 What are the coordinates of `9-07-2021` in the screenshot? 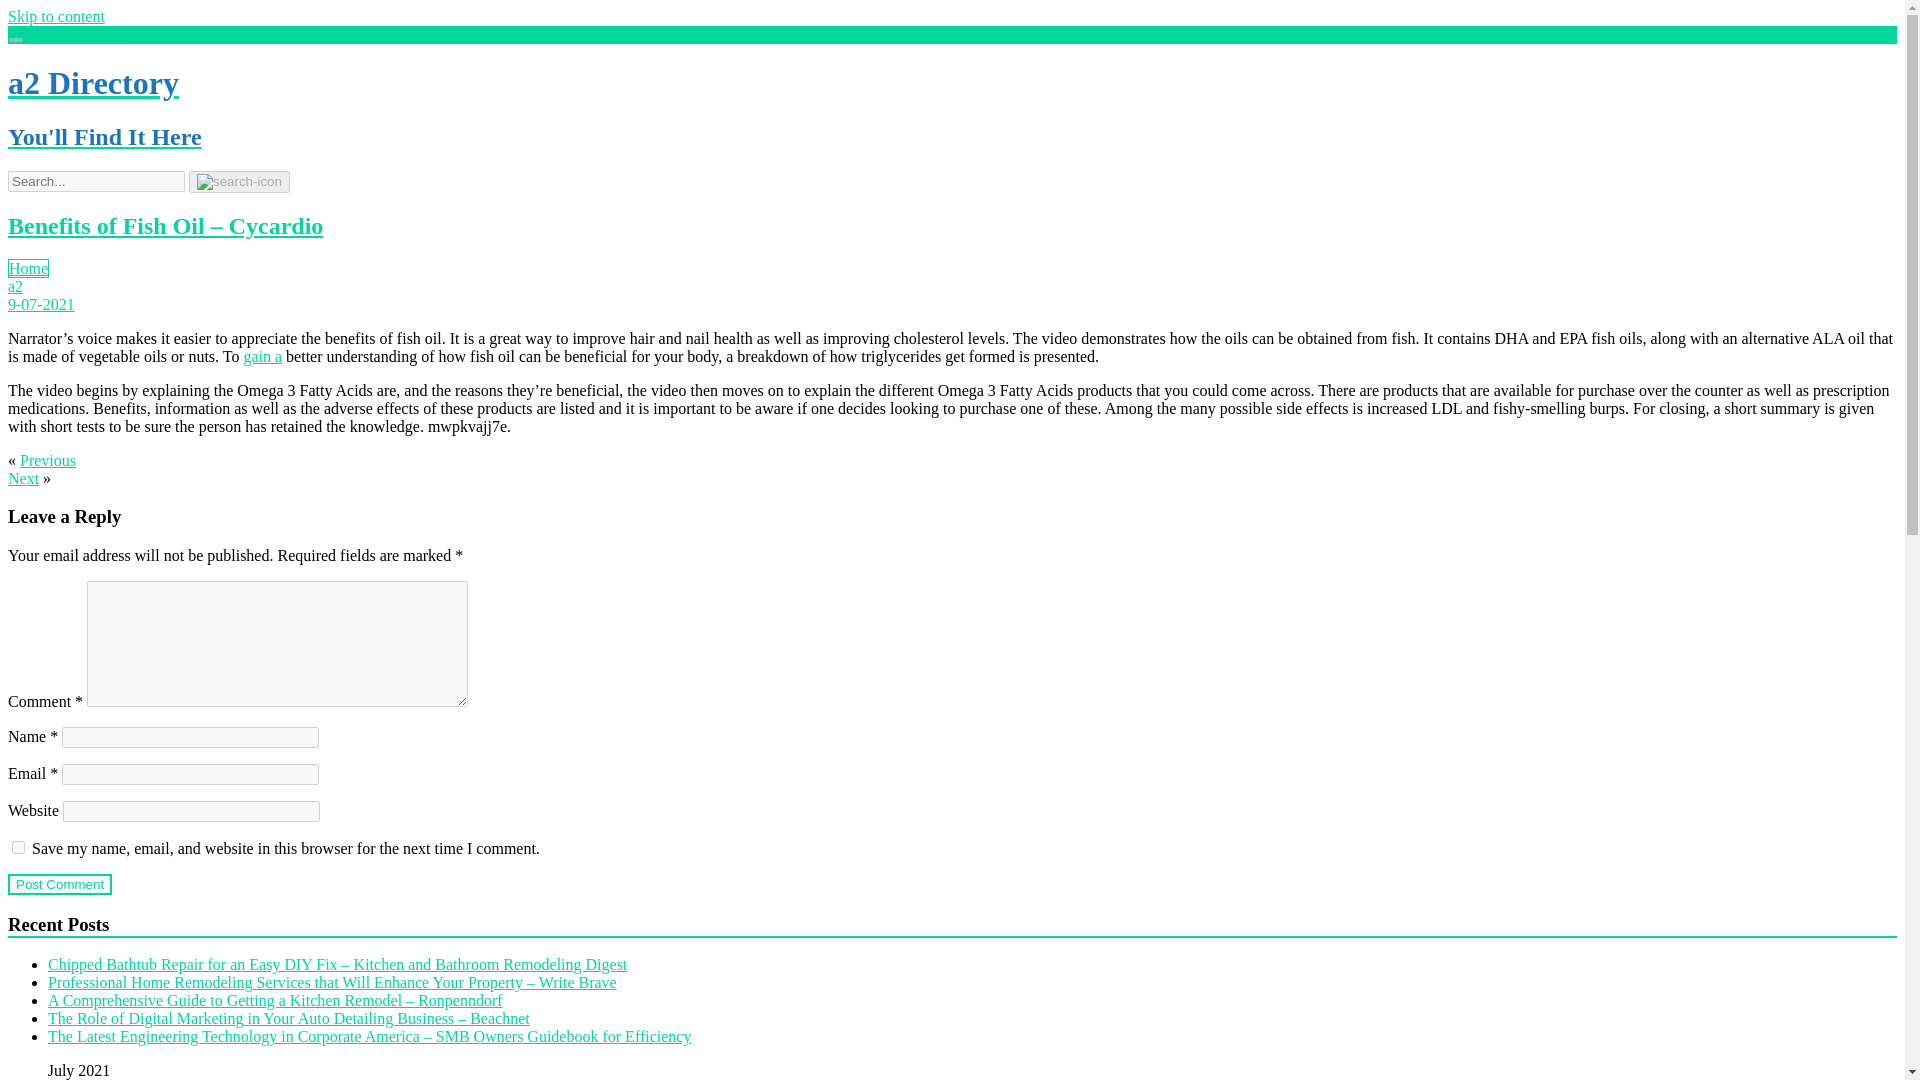 It's located at (40, 304).